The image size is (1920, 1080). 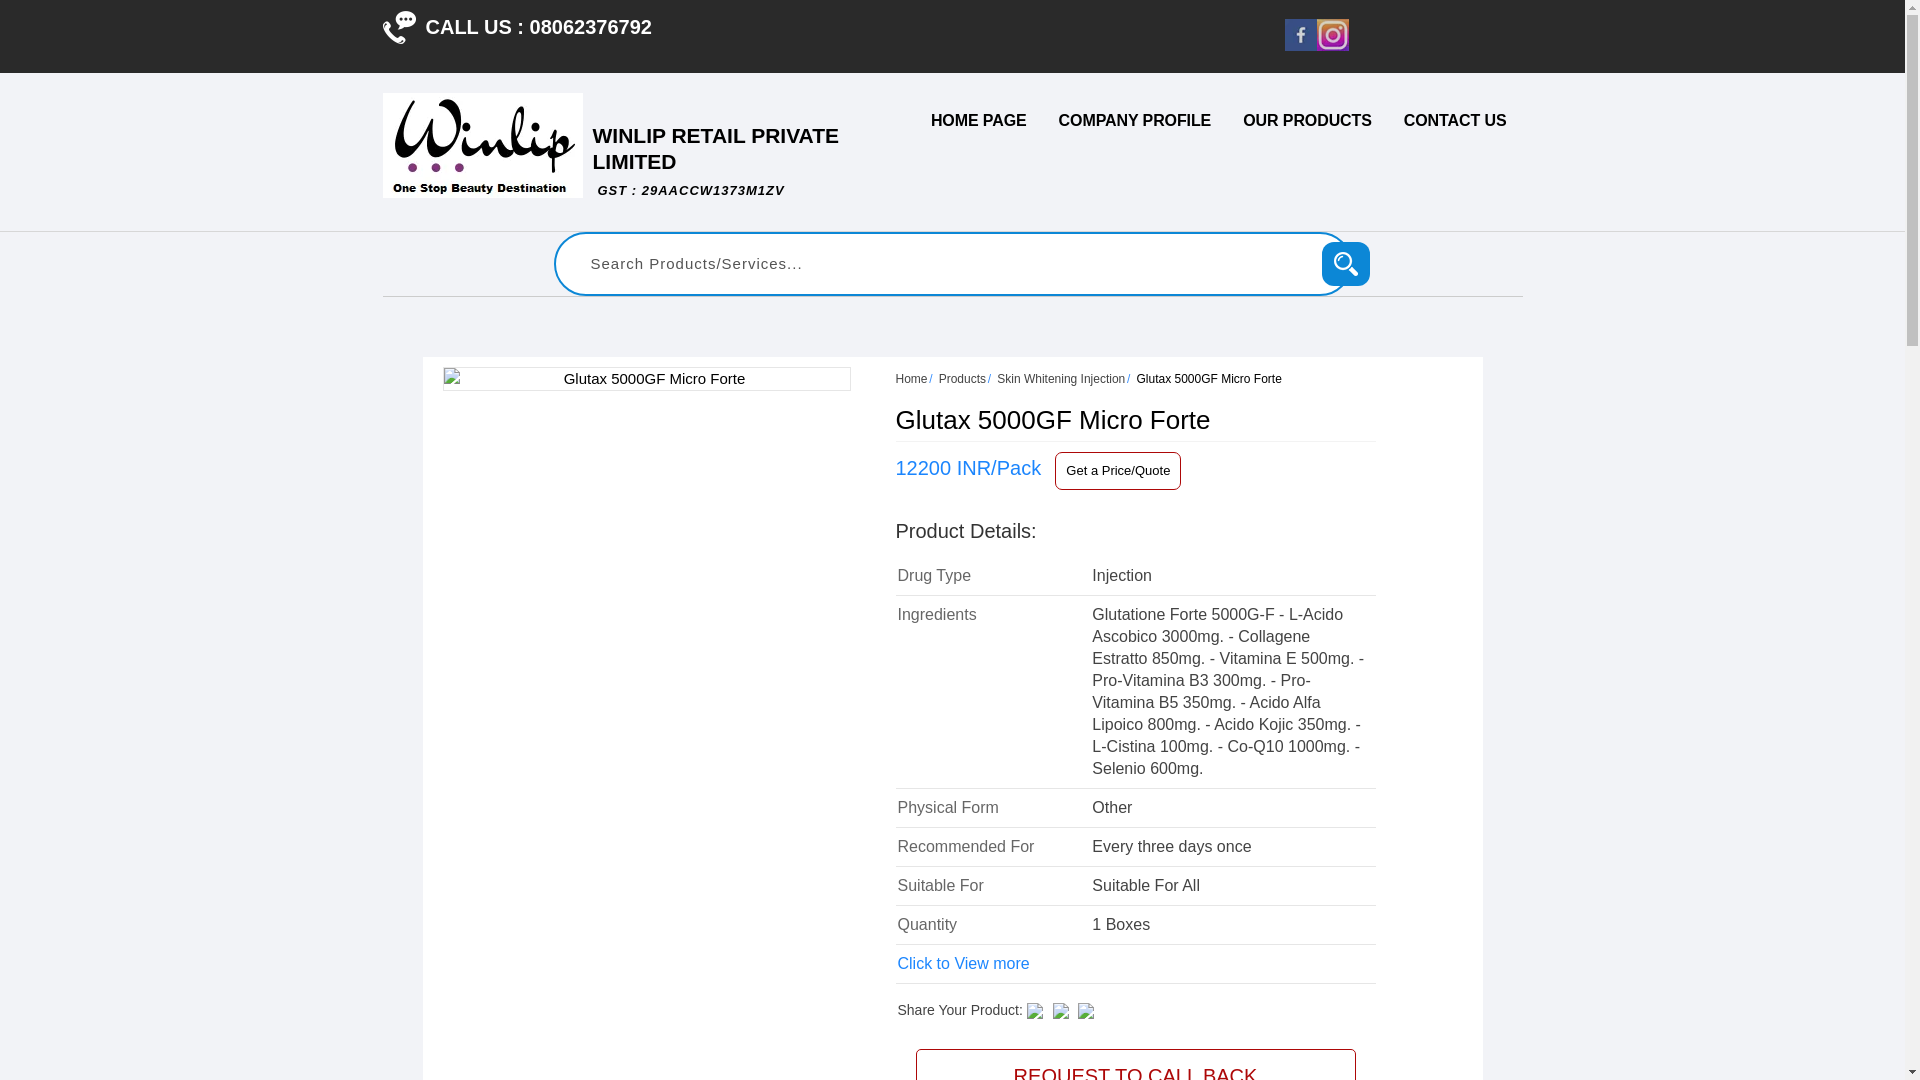 I want to click on Search, so click(x=1331, y=45).